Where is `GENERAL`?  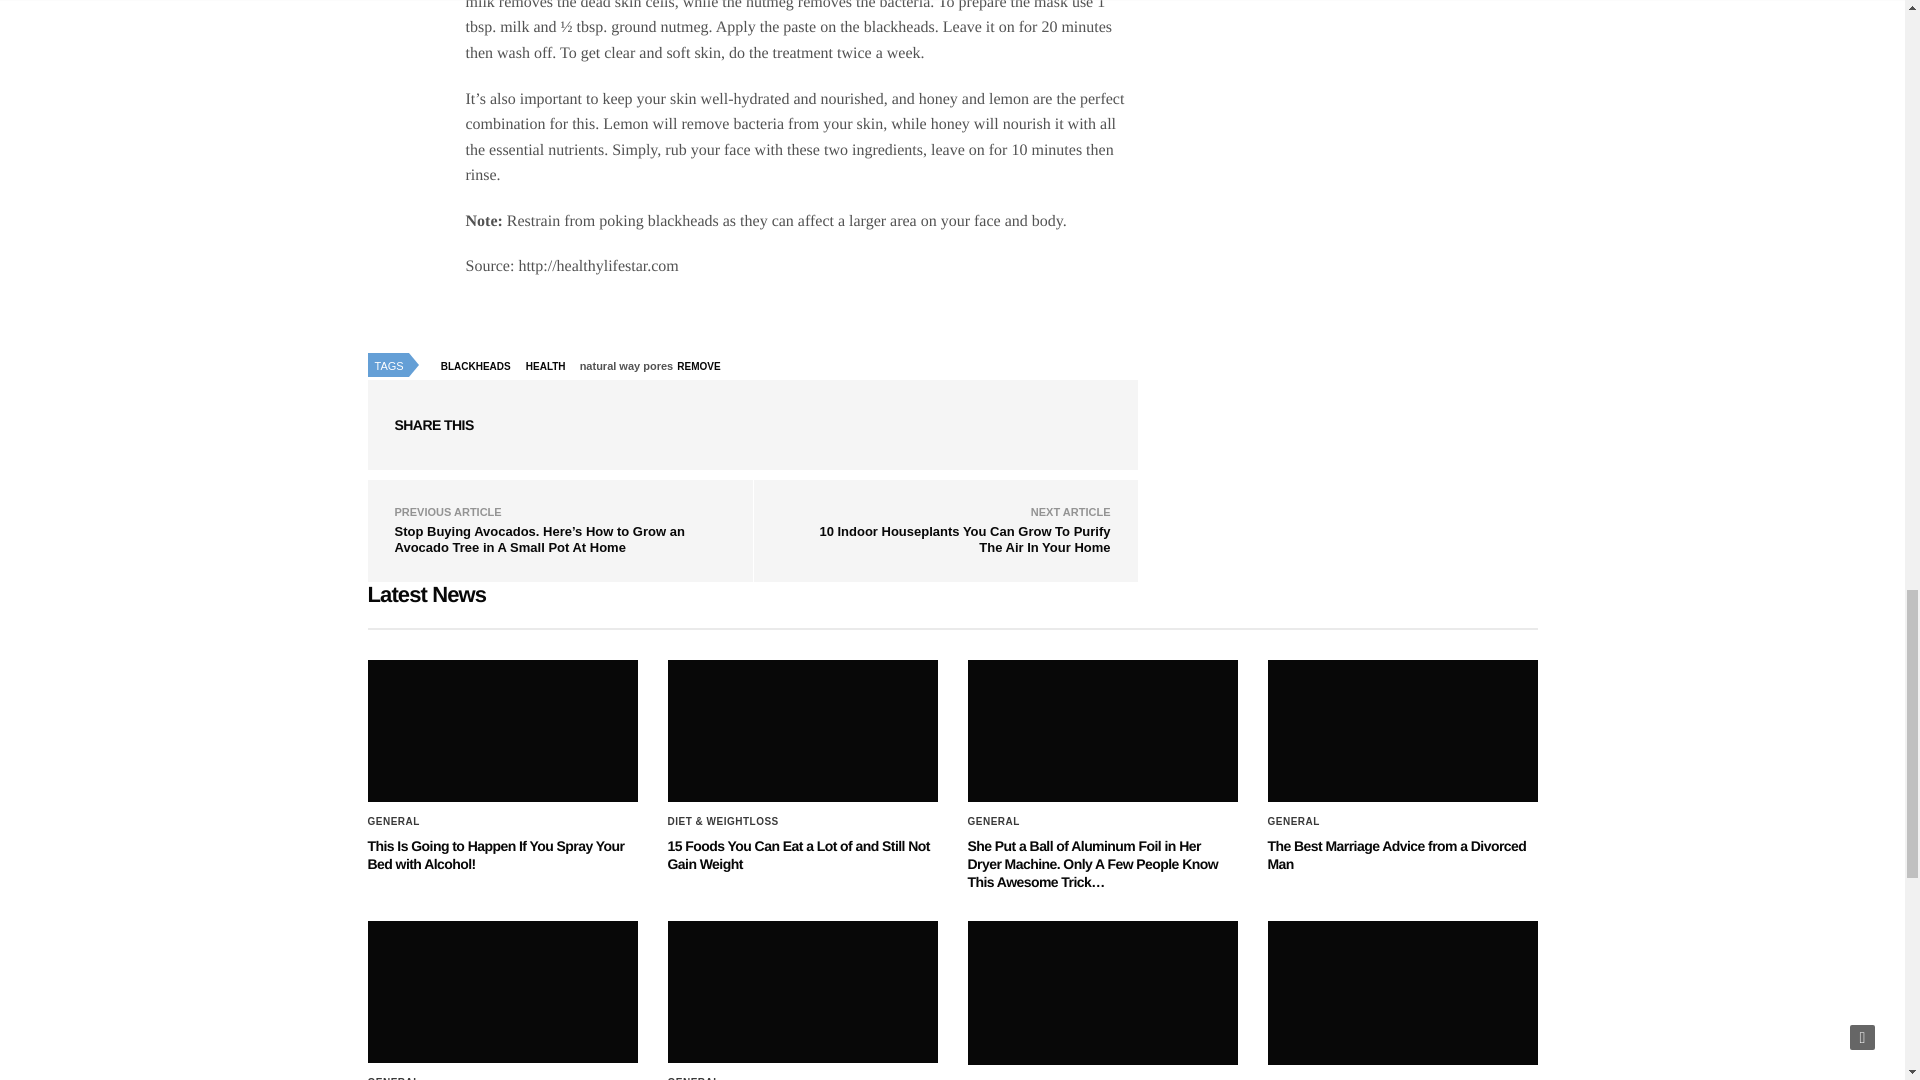
GENERAL is located at coordinates (993, 822).